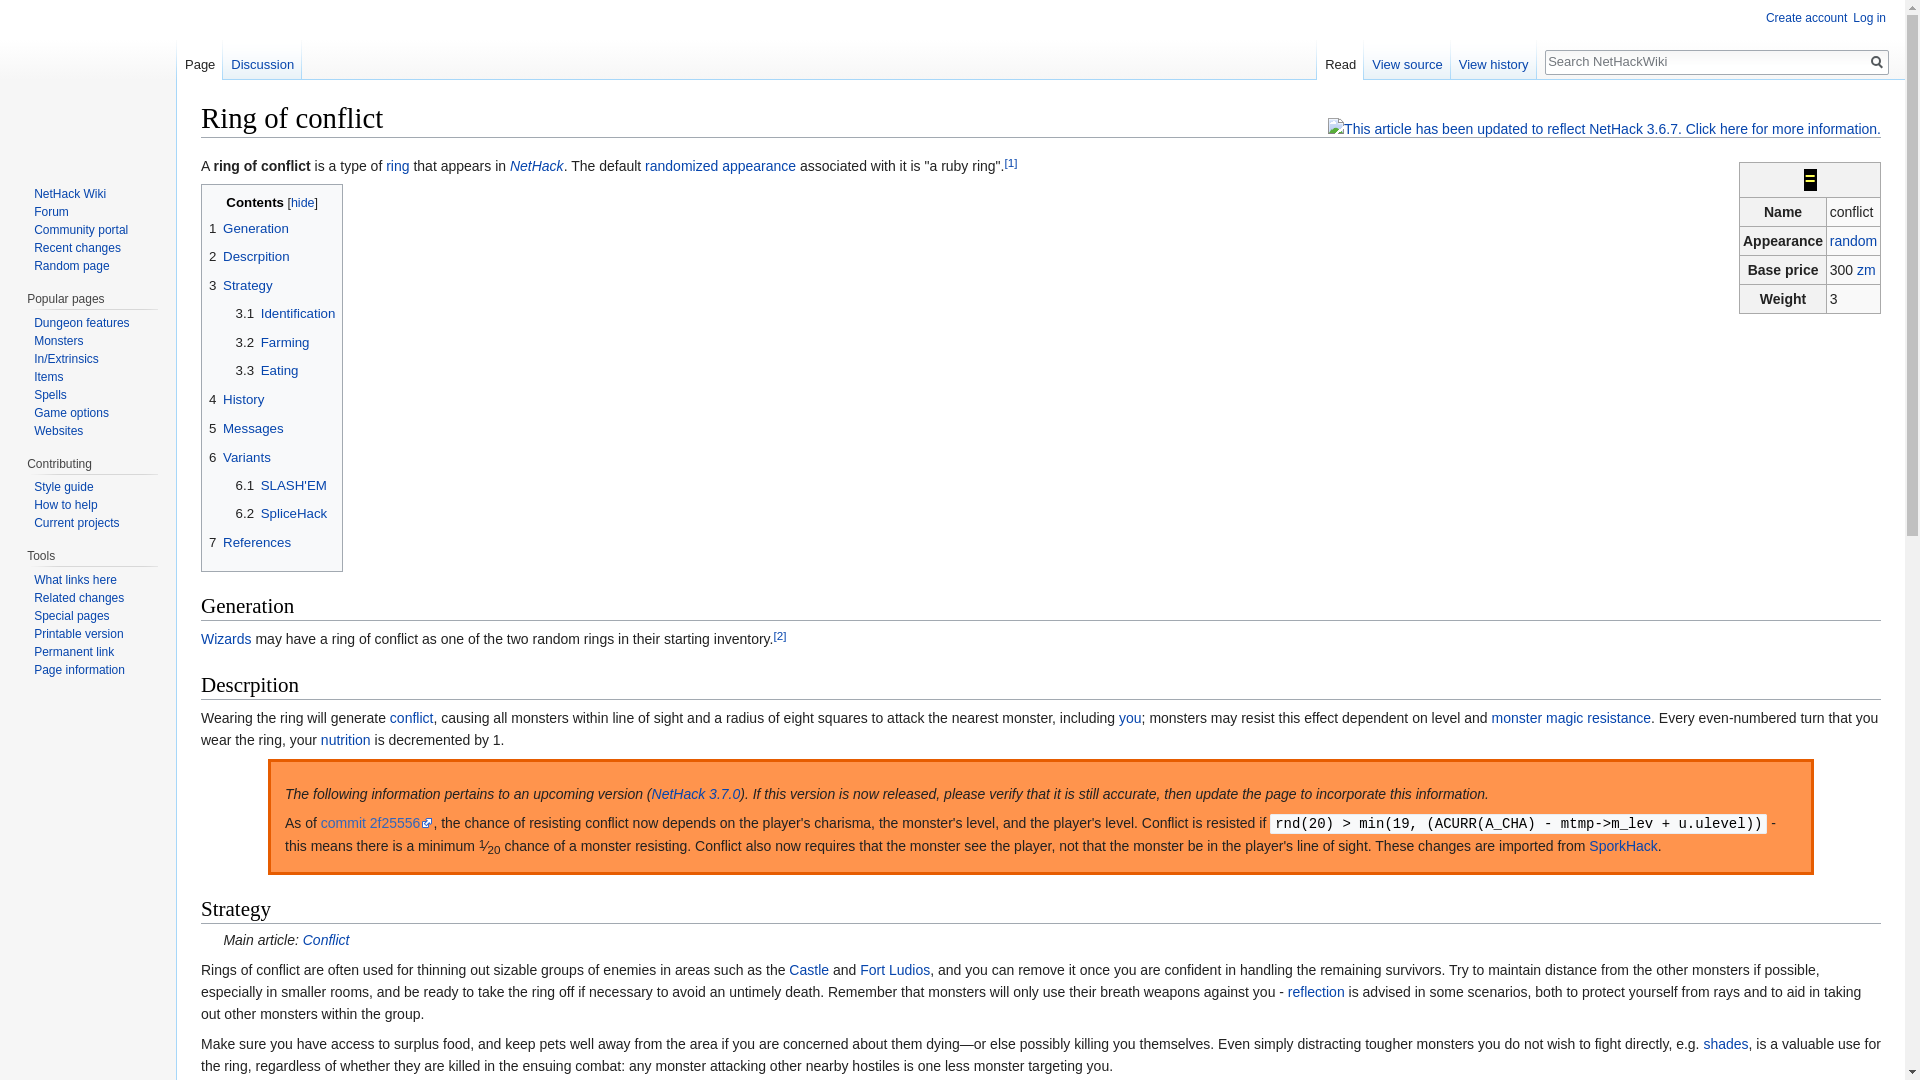 The height and width of the screenshot is (1080, 1920). What do you see at coordinates (1876, 62) in the screenshot?
I see `Search` at bounding box center [1876, 62].